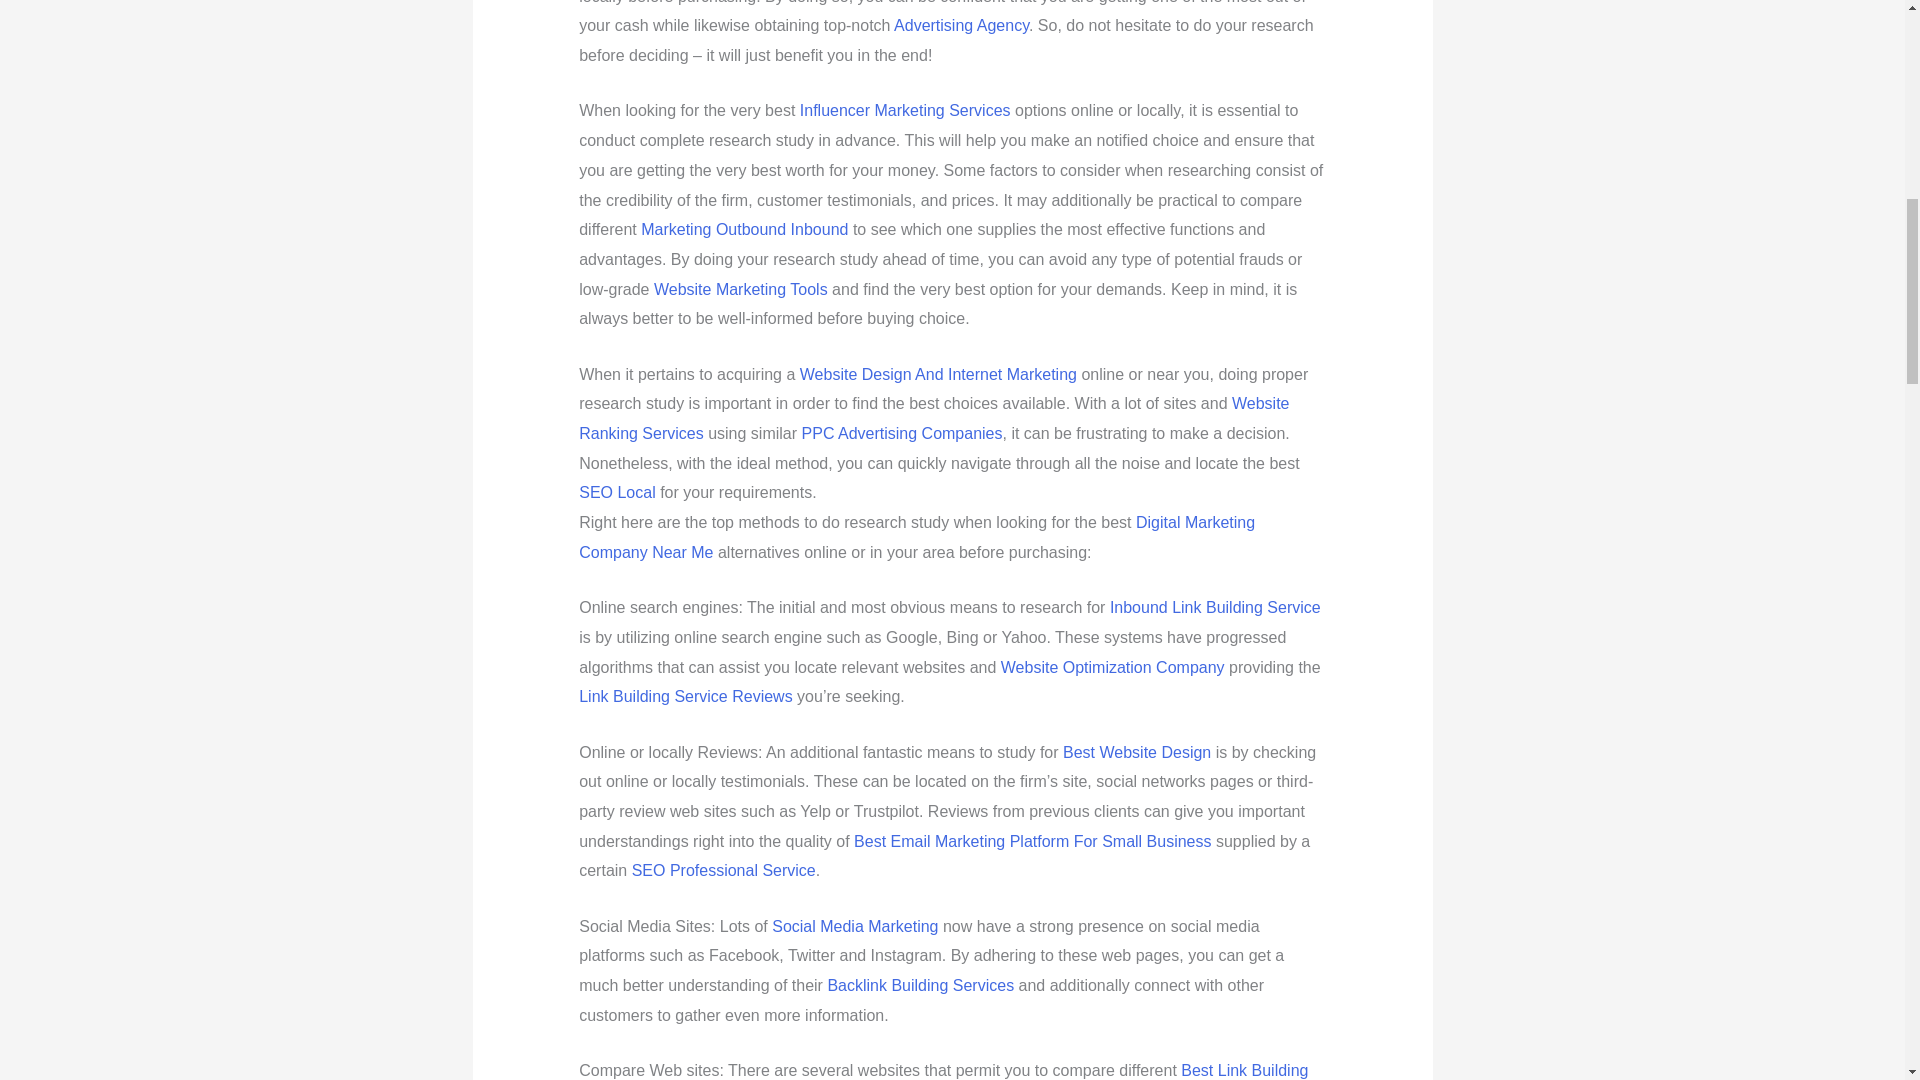  Describe the element at coordinates (962, 25) in the screenshot. I see `Advertising Agency` at that location.